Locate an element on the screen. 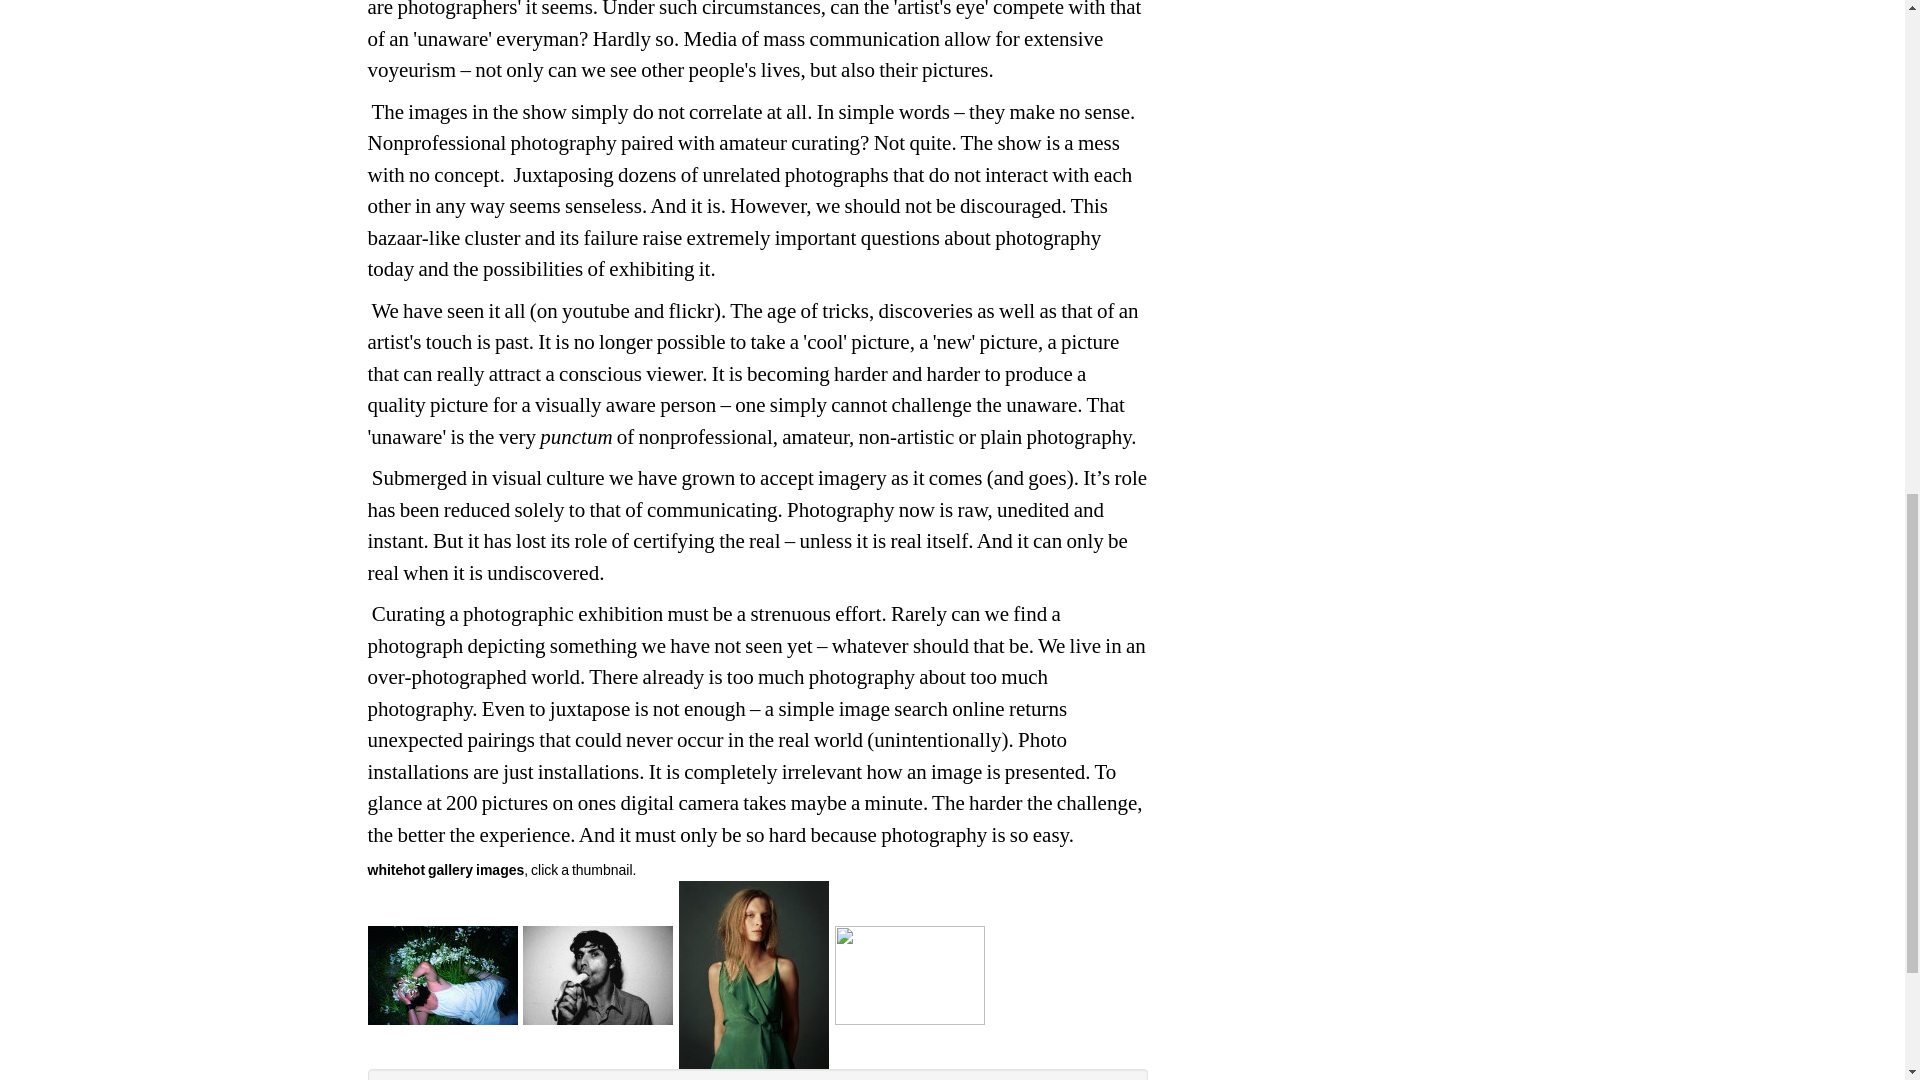 The image size is (1920, 1080). Red Eye Effect at Warsaw's CCA is located at coordinates (754, 973).